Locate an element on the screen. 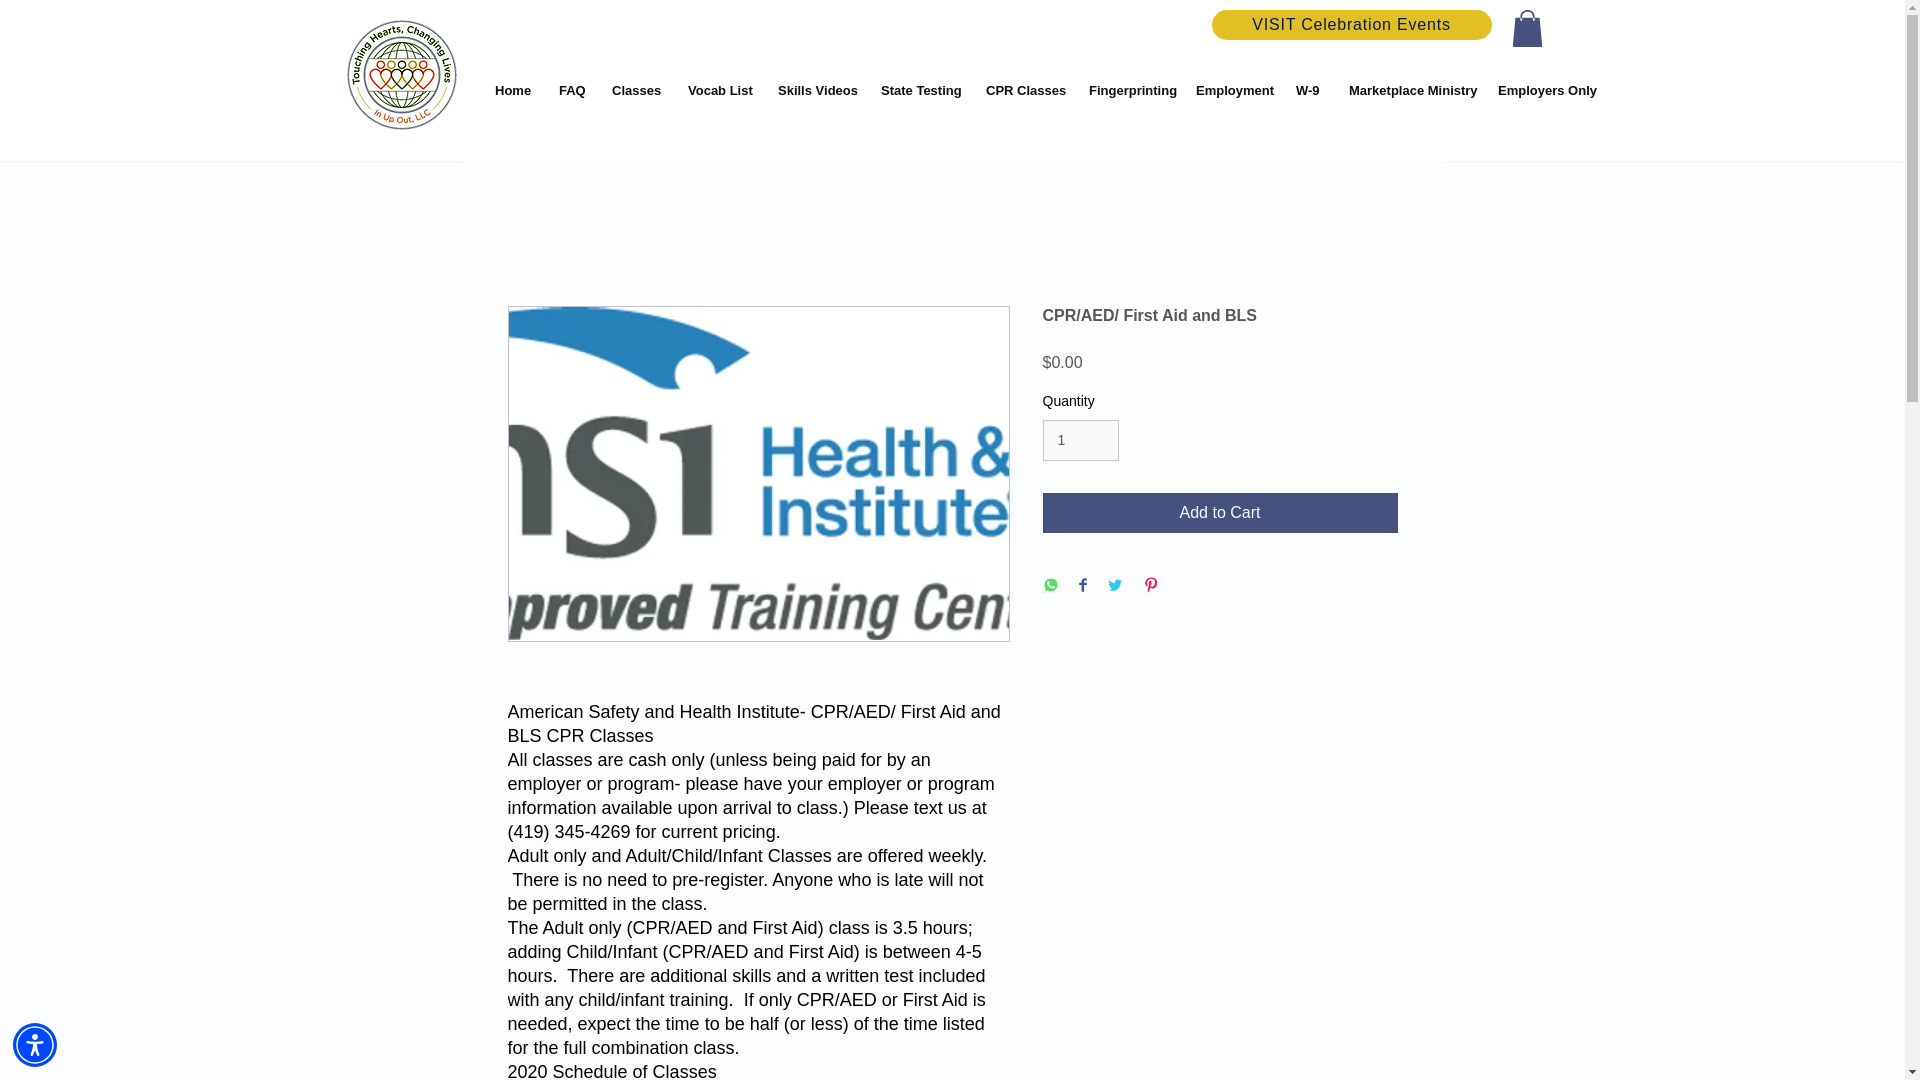 Image resolution: width=1920 pixels, height=1080 pixels. Employers Only is located at coordinates (1540, 90).